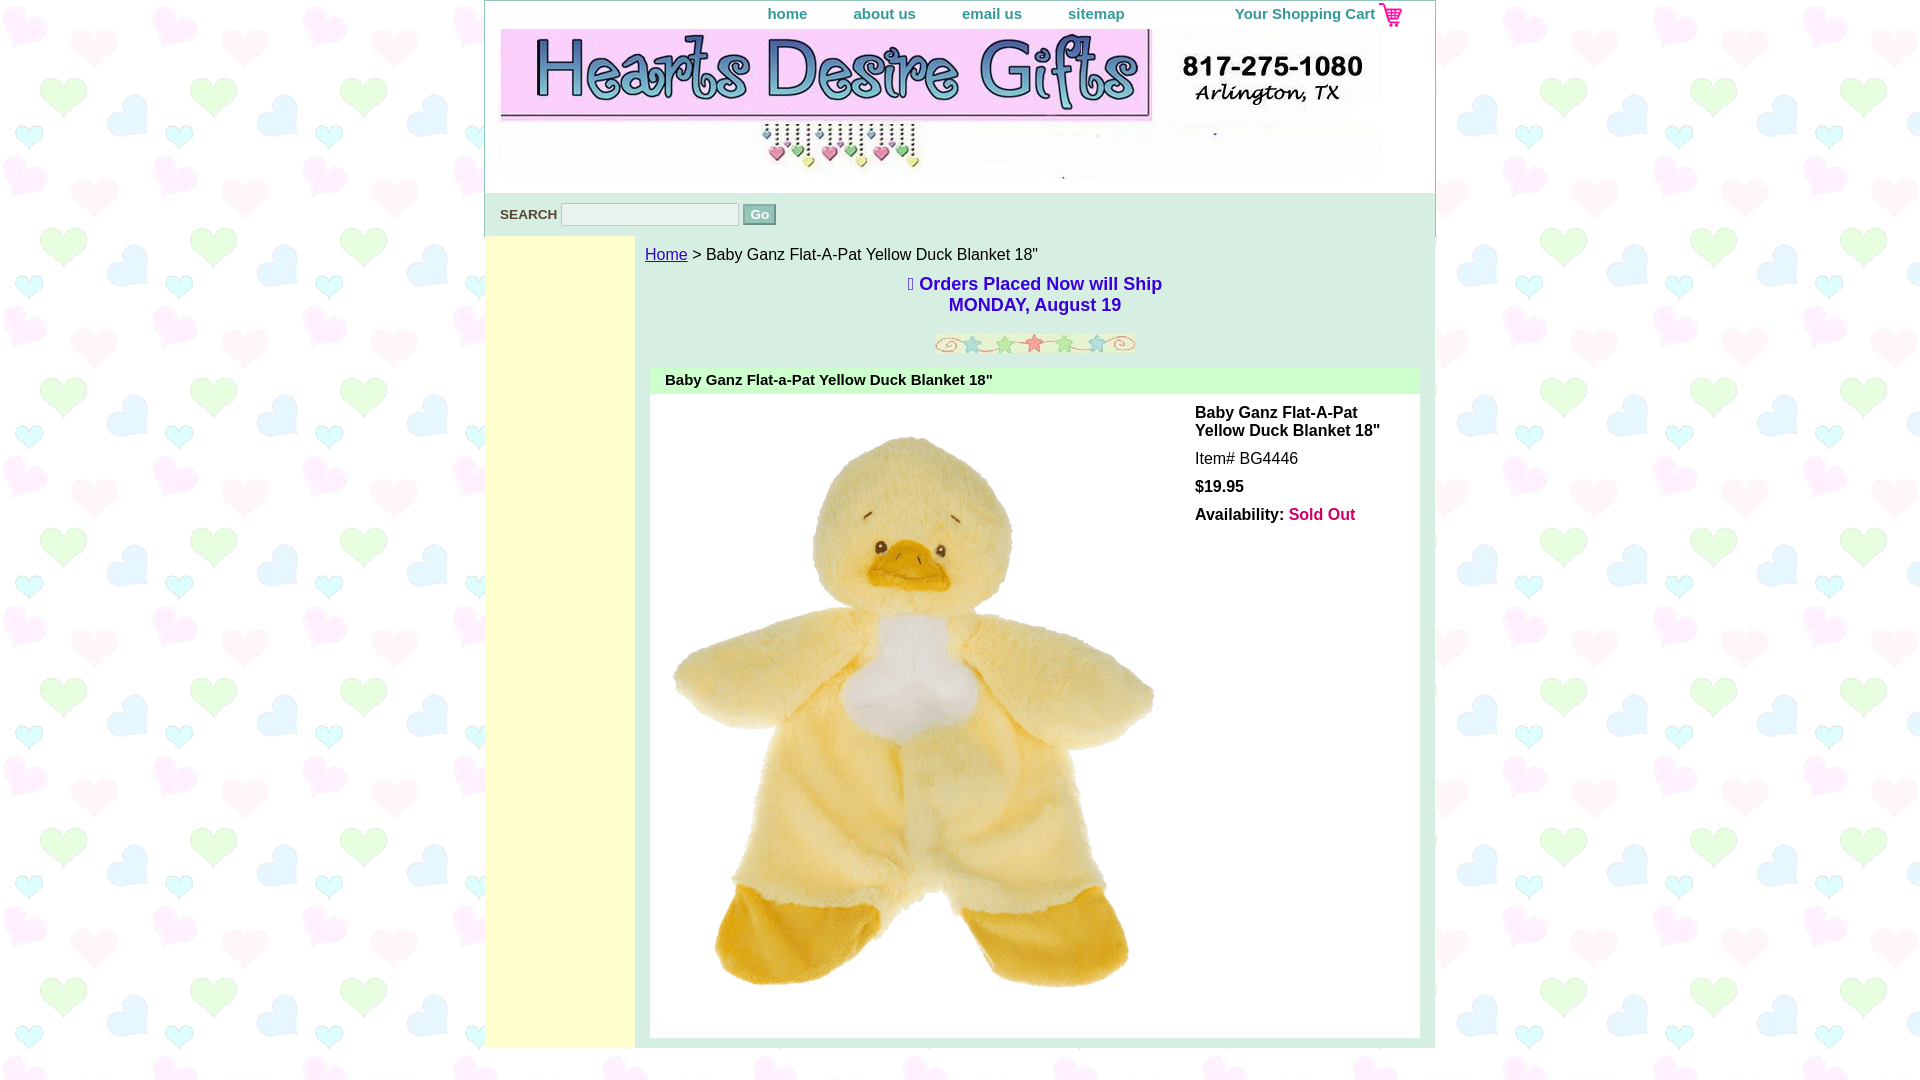 This screenshot has width=1920, height=1080. What do you see at coordinates (1096, 14) in the screenshot?
I see `sitemap` at bounding box center [1096, 14].